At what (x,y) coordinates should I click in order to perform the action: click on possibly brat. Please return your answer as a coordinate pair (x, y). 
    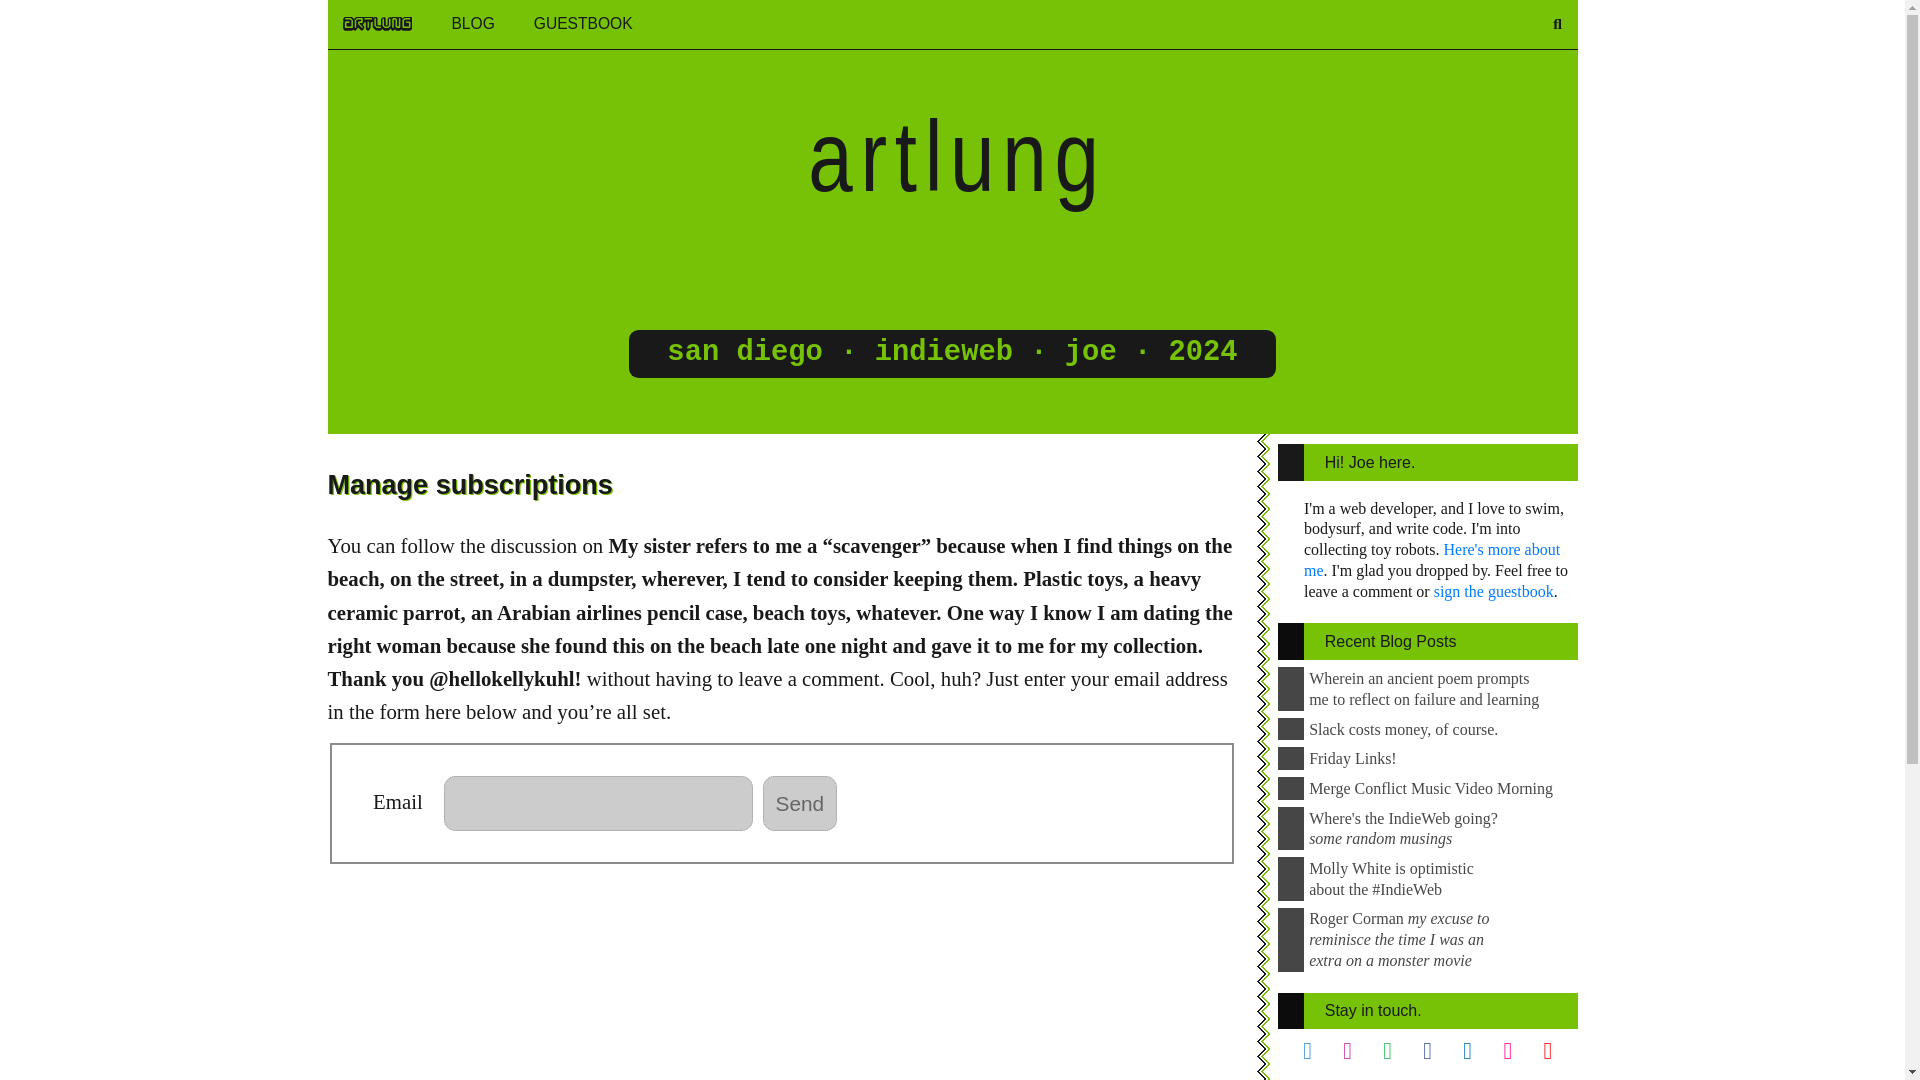
    Looking at the image, I should click on (994, 156).